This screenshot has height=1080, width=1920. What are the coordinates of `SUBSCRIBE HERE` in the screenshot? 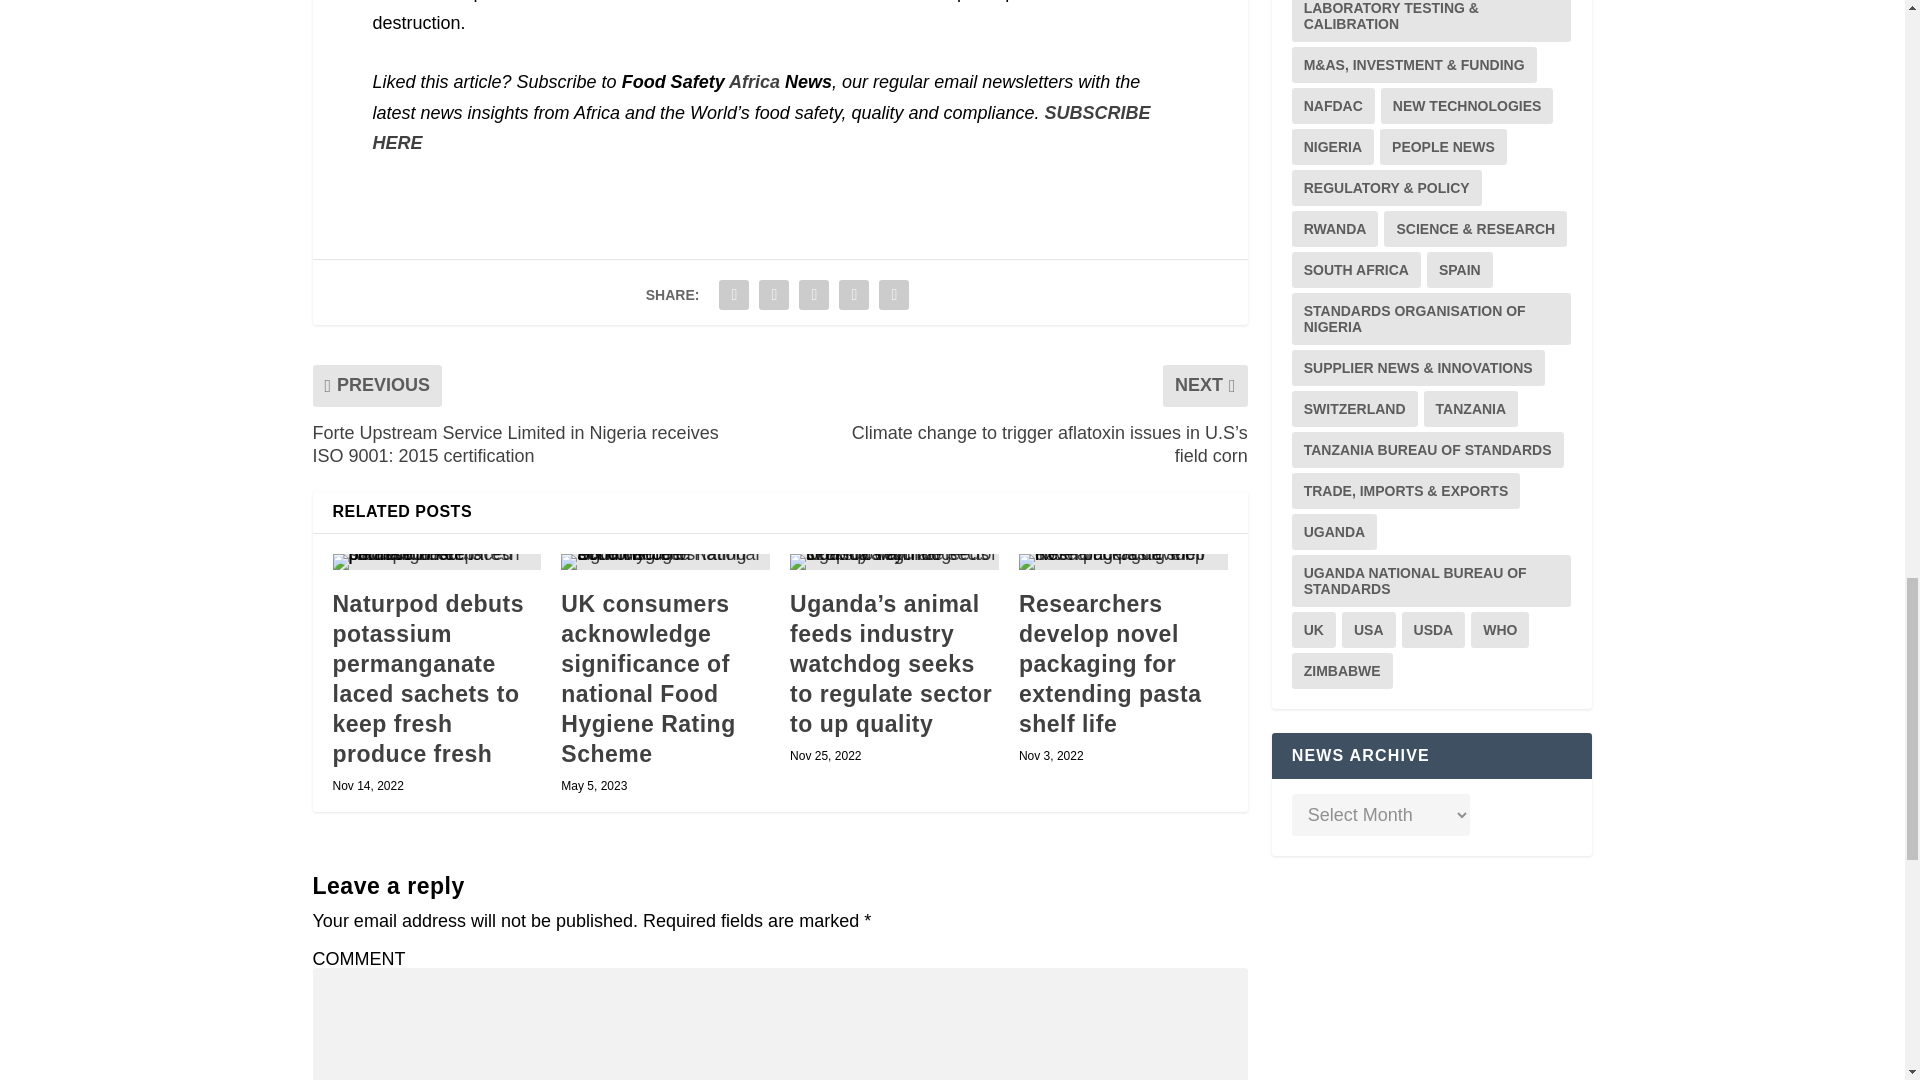 It's located at (761, 128).